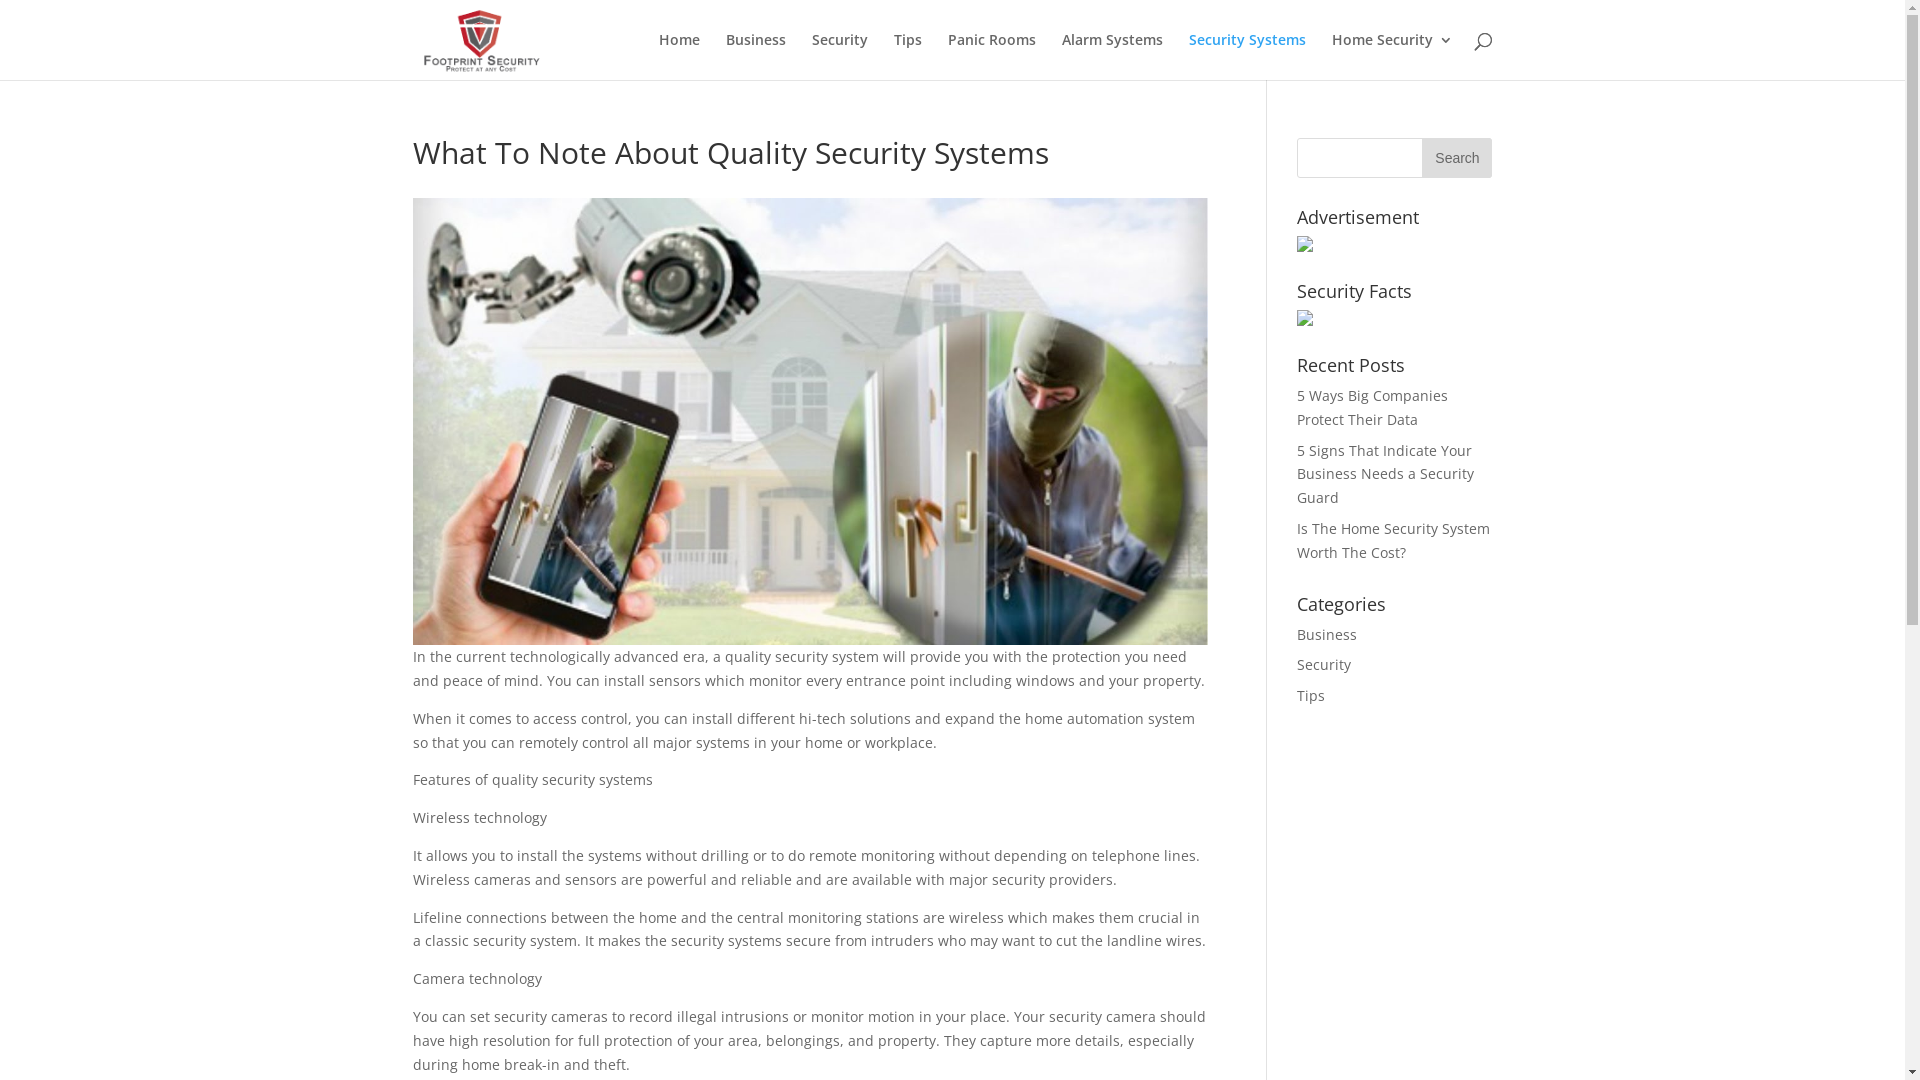 The height and width of the screenshot is (1080, 1920). Describe the element at coordinates (1372, 408) in the screenshot. I see `5 Ways Big Companies Protect Their Data` at that location.